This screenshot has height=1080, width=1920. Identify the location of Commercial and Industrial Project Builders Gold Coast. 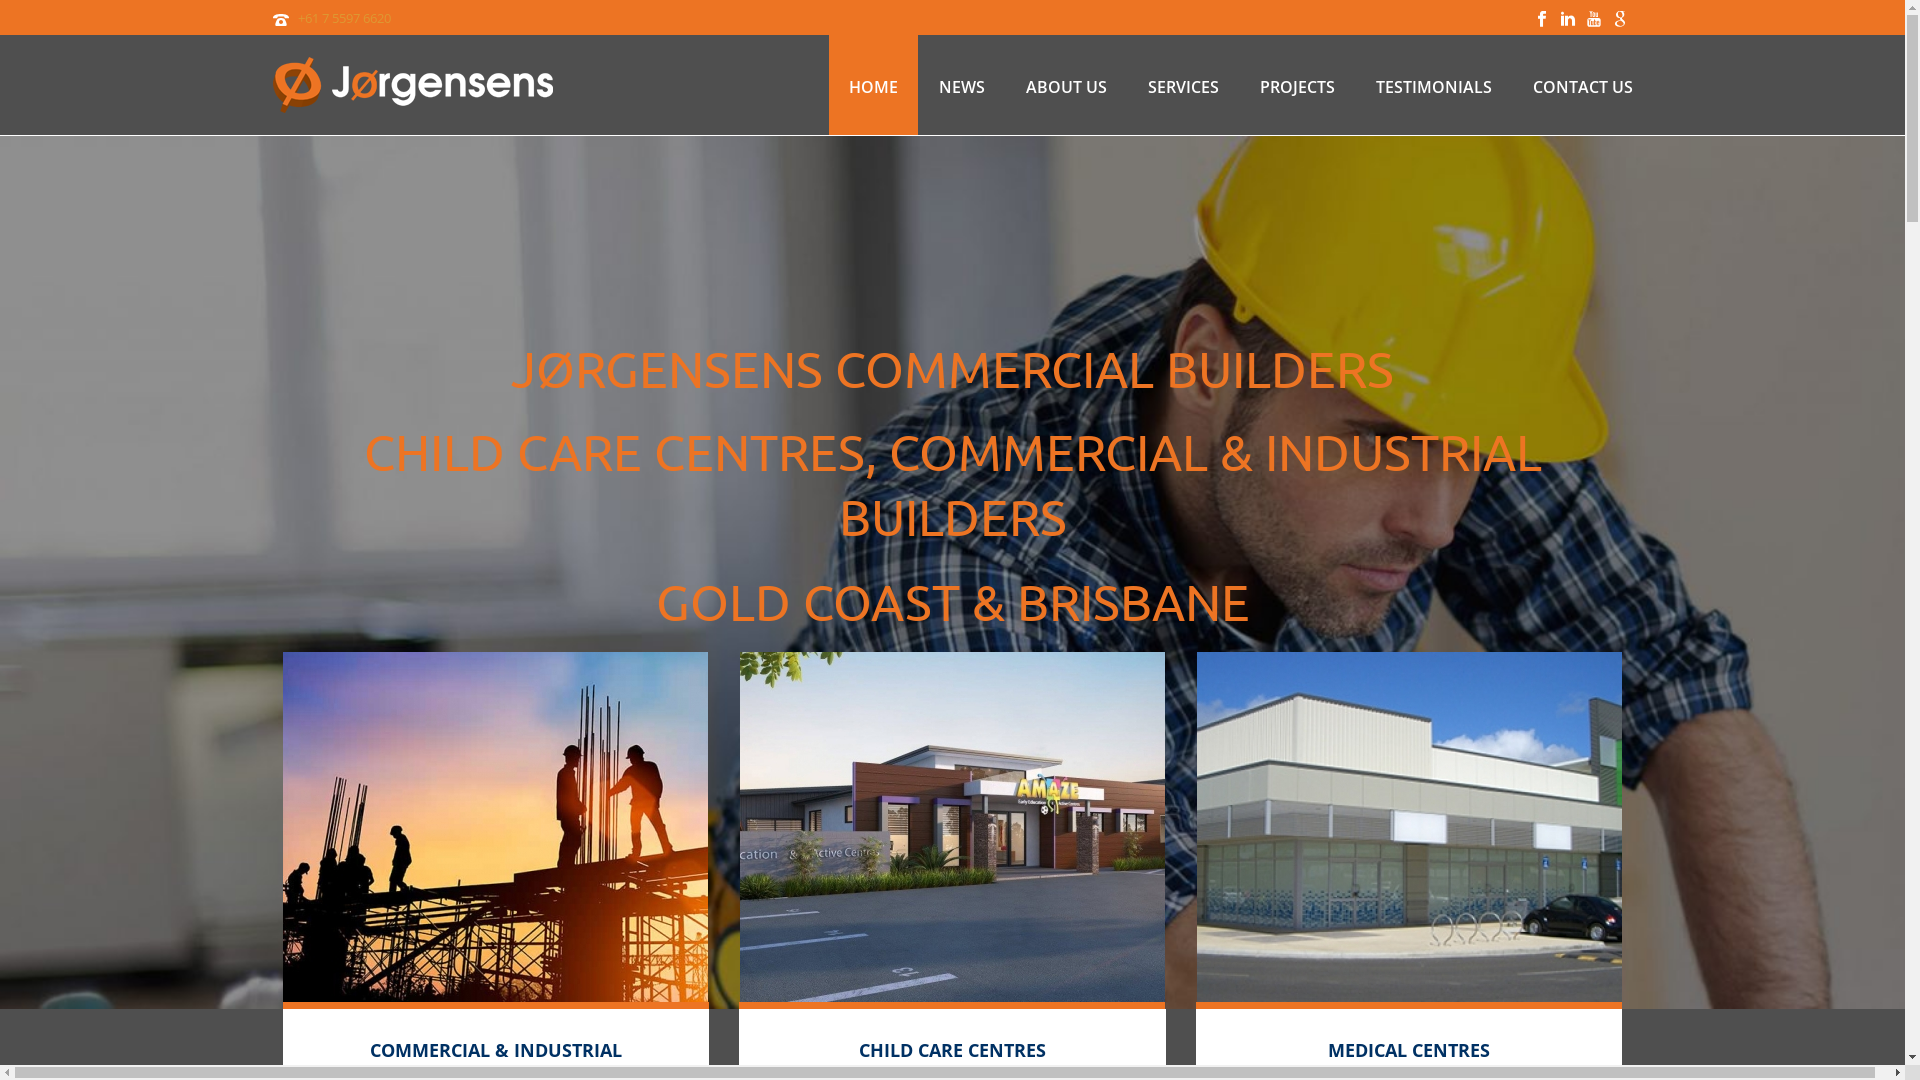
(412, 85).